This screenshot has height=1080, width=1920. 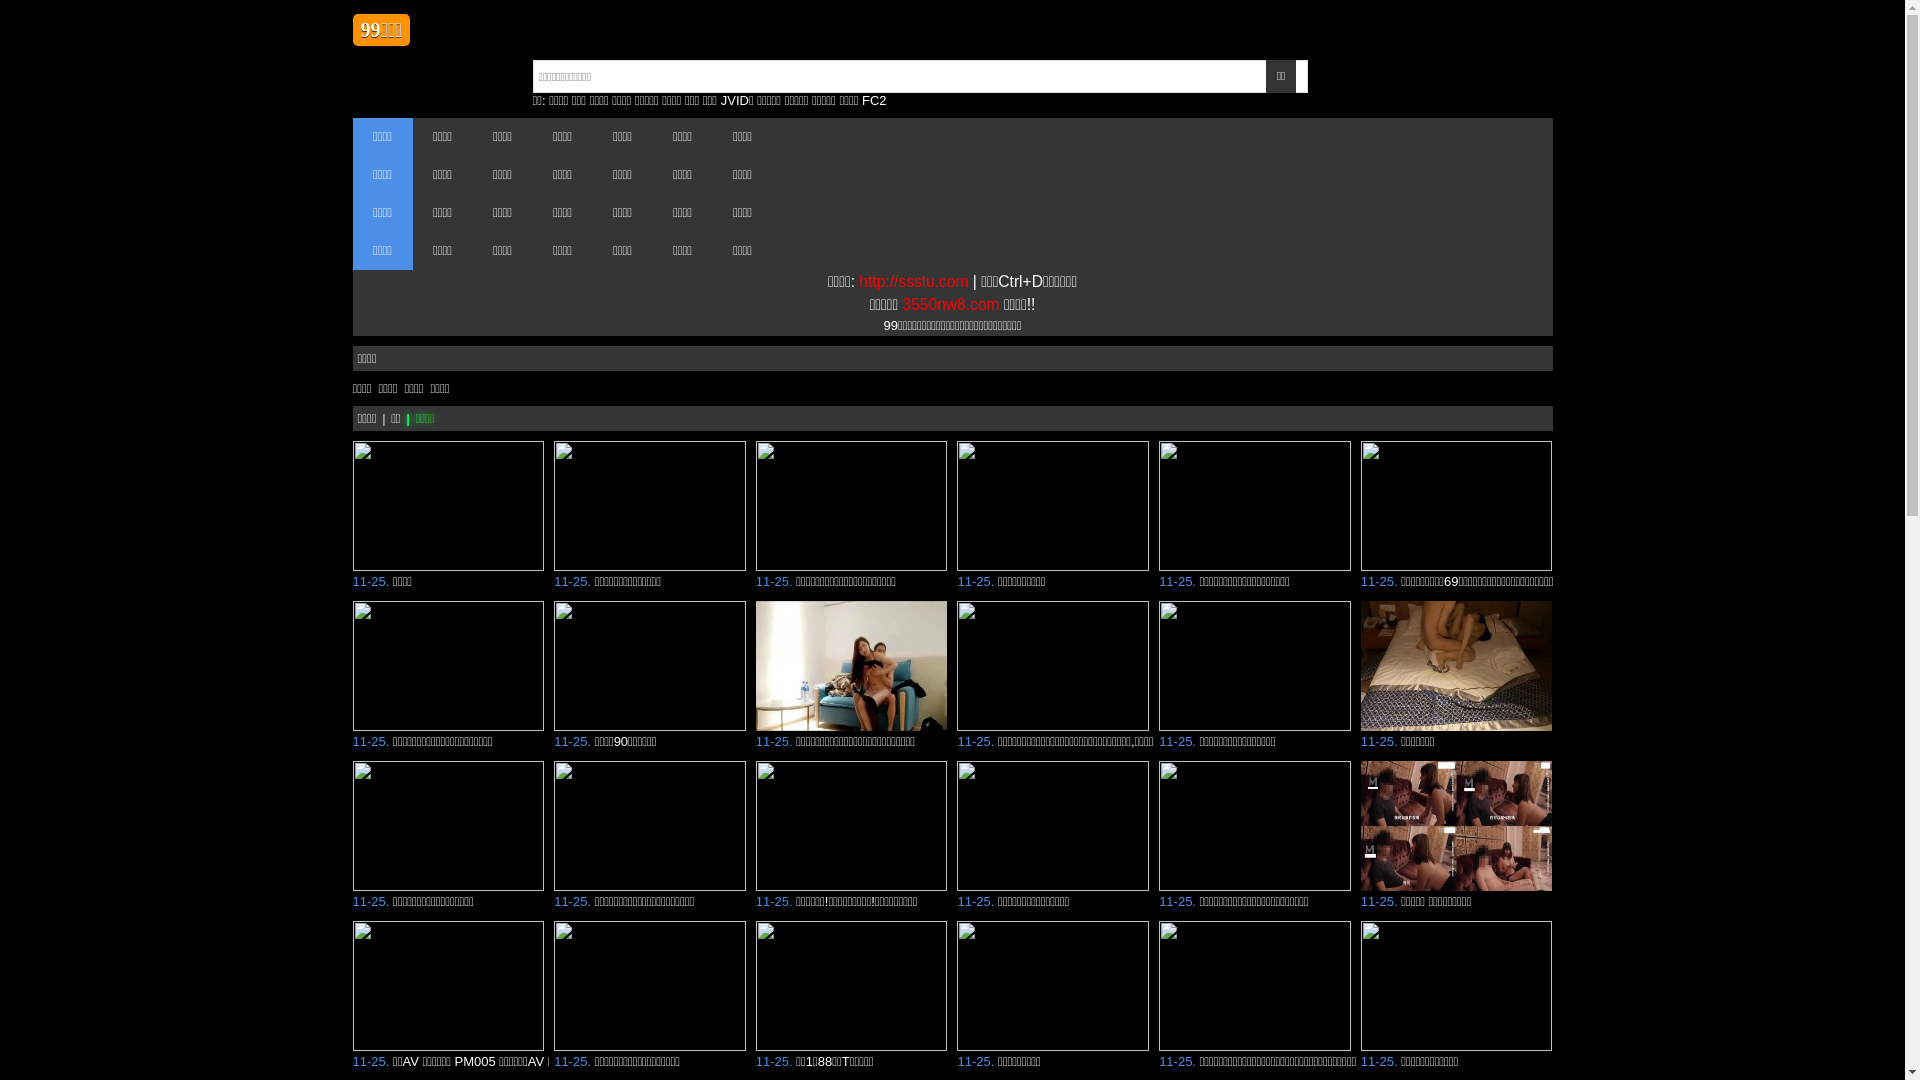 What do you see at coordinates (874, 100) in the screenshot?
I see `FC2` at bounding box center [874, 100].